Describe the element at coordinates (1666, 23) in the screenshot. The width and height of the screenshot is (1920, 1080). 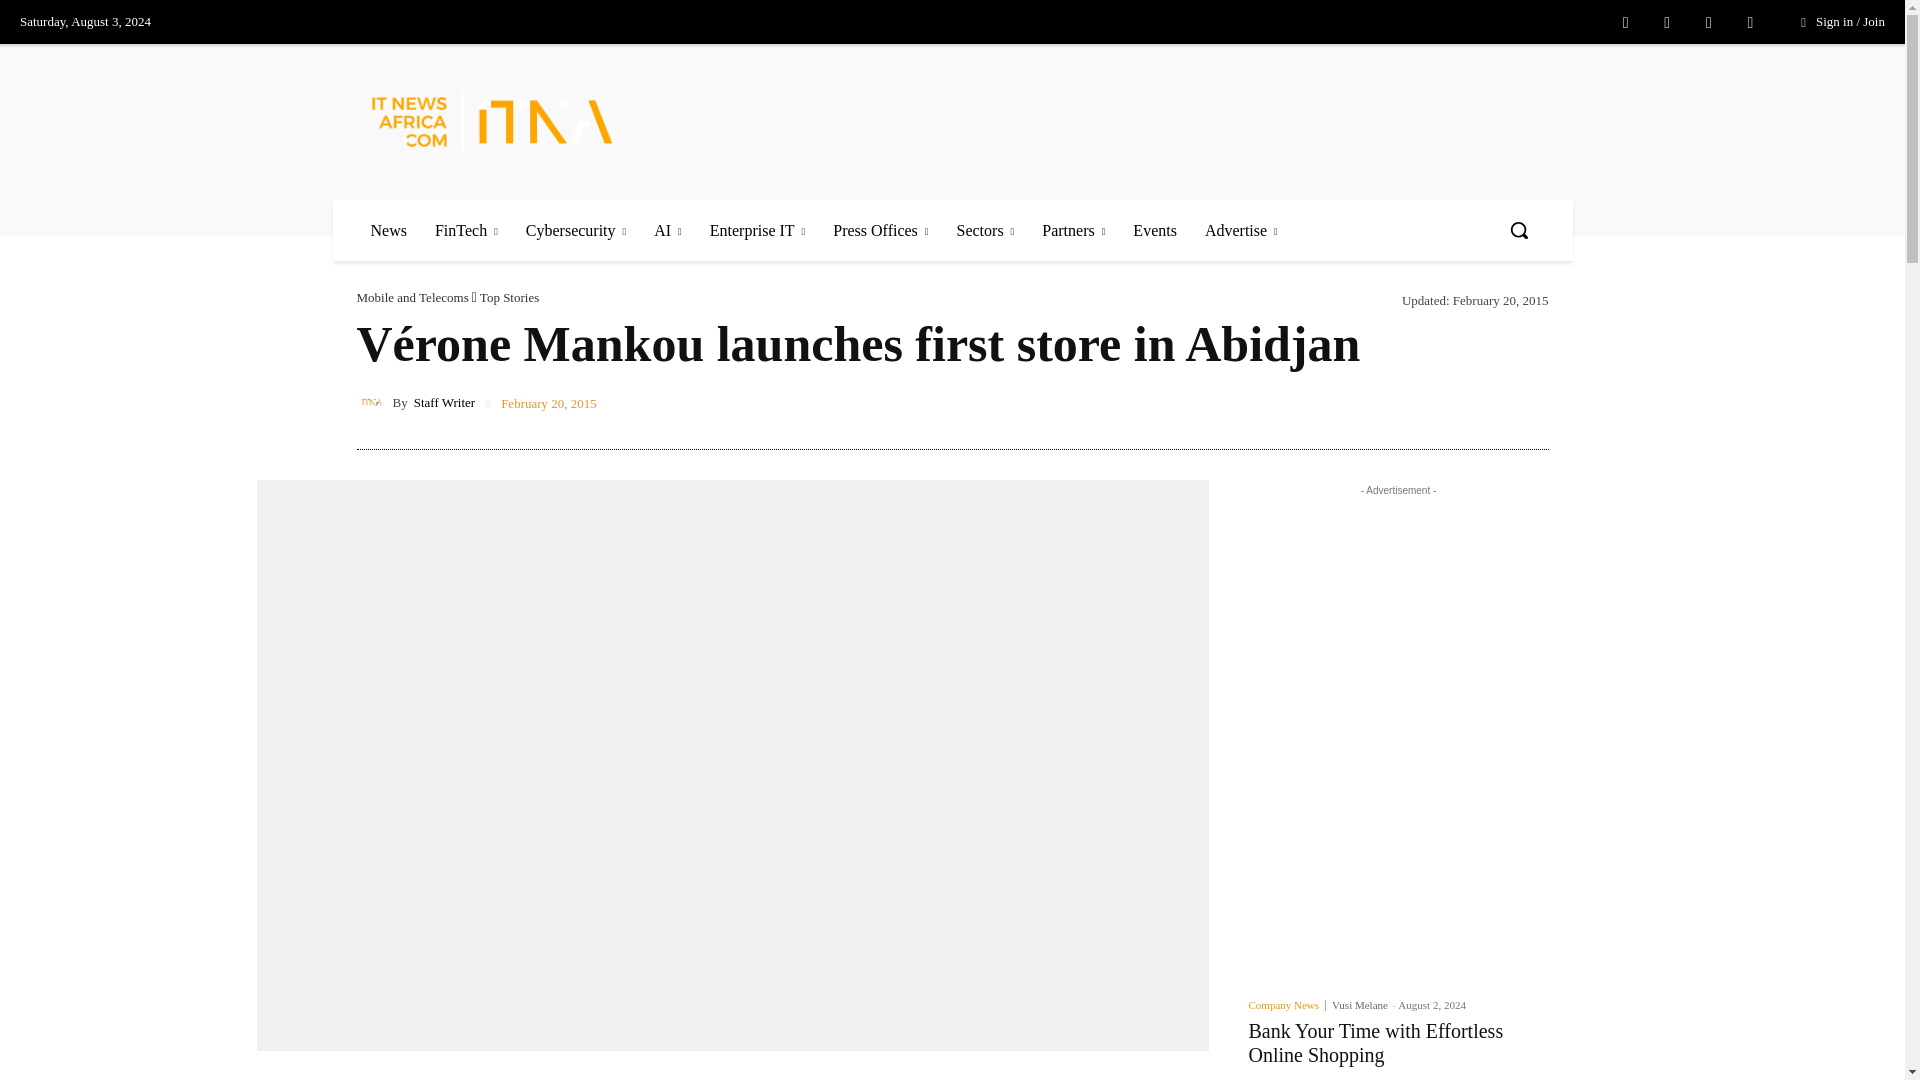
I see `Instagram` at that location.